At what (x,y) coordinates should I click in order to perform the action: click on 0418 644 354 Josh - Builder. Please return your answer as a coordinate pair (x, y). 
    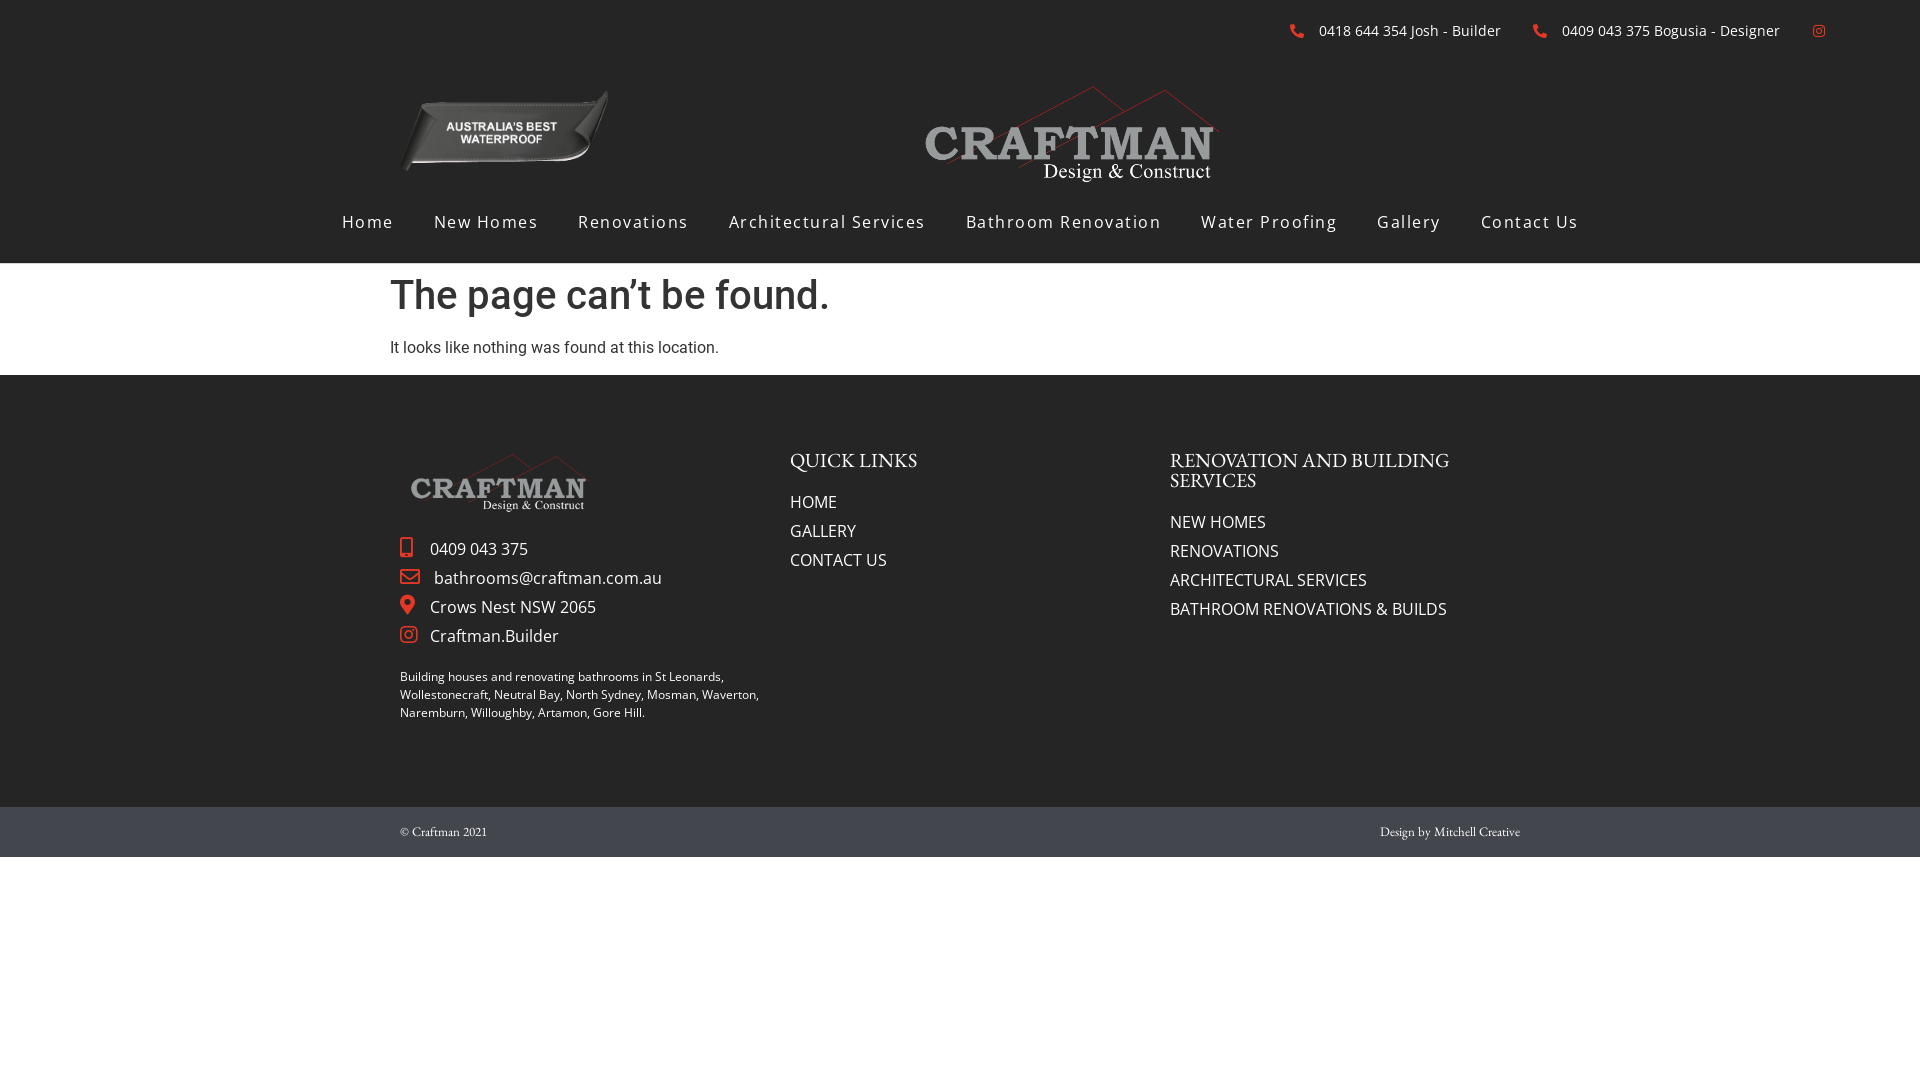
    Looking at the image, I should click on (1394, 30).